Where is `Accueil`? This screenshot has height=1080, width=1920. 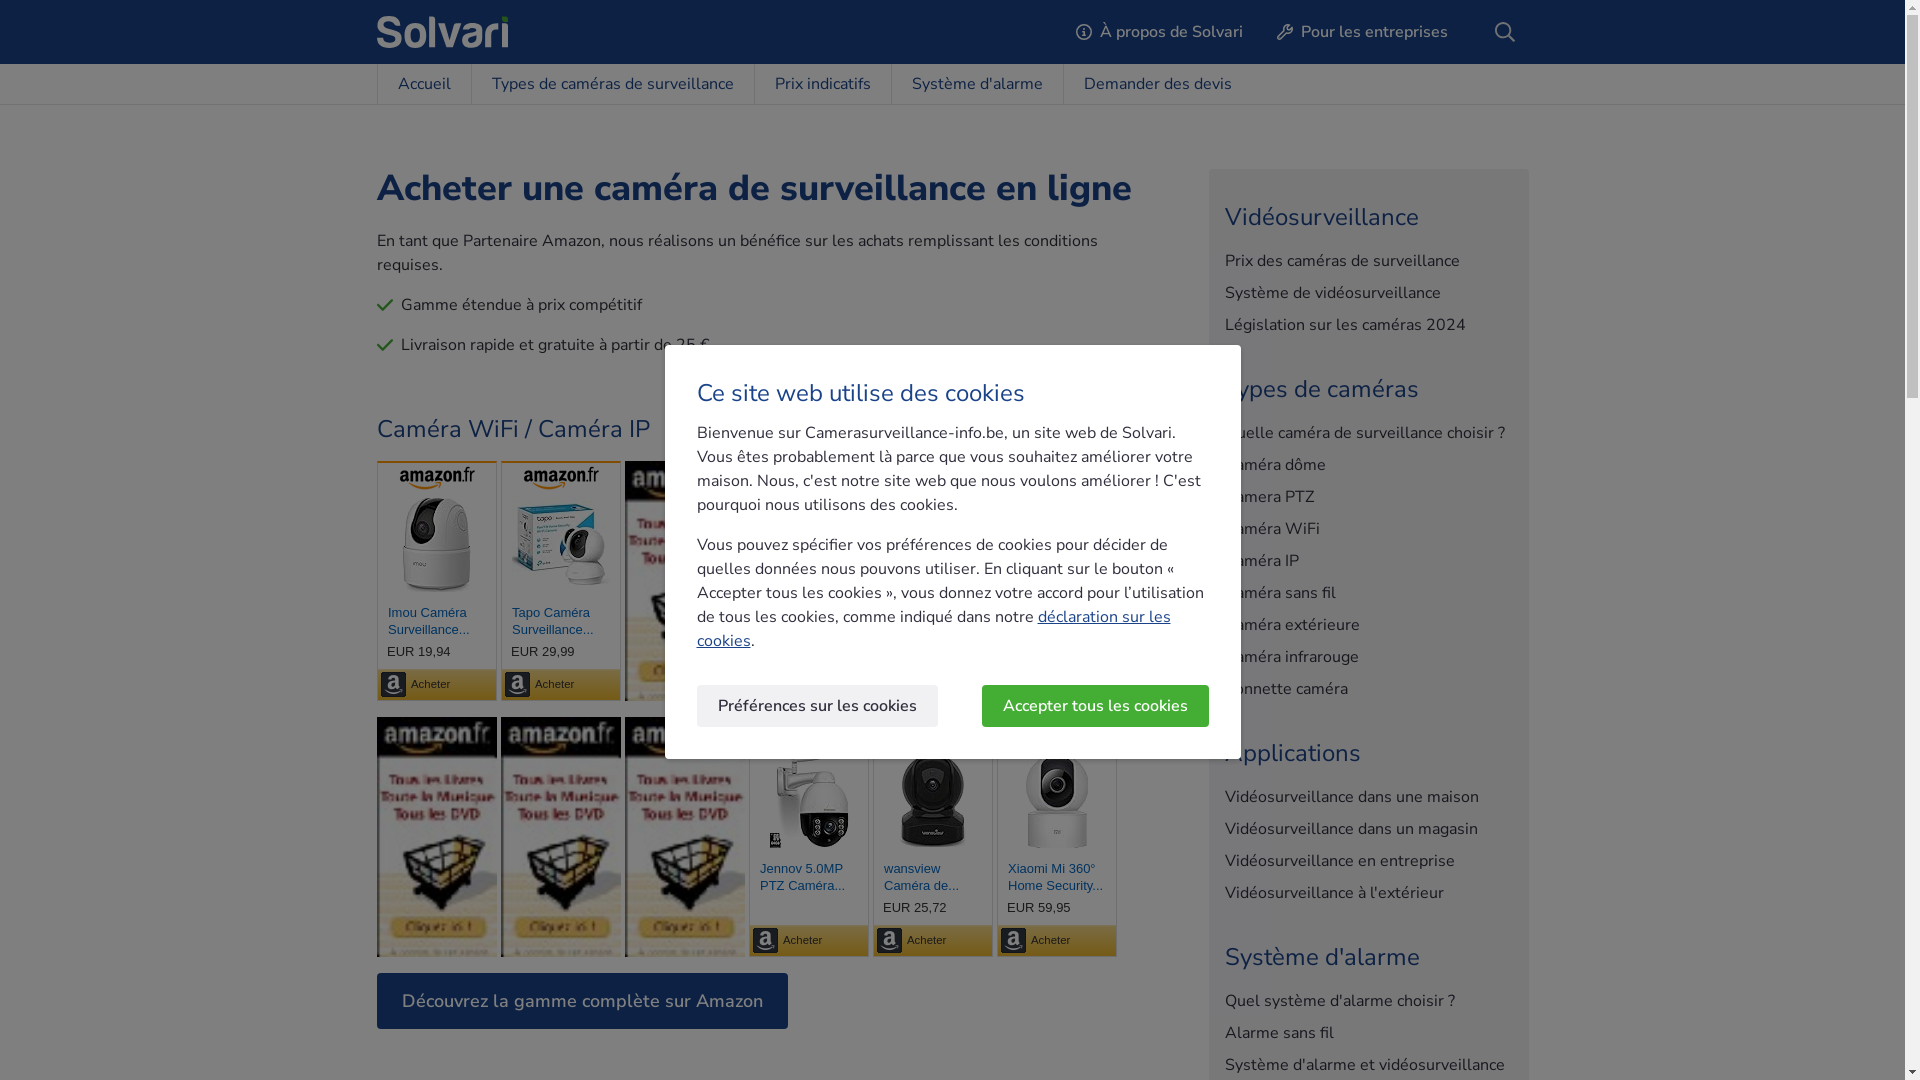
Accueil is located at coordinates (423, 84).